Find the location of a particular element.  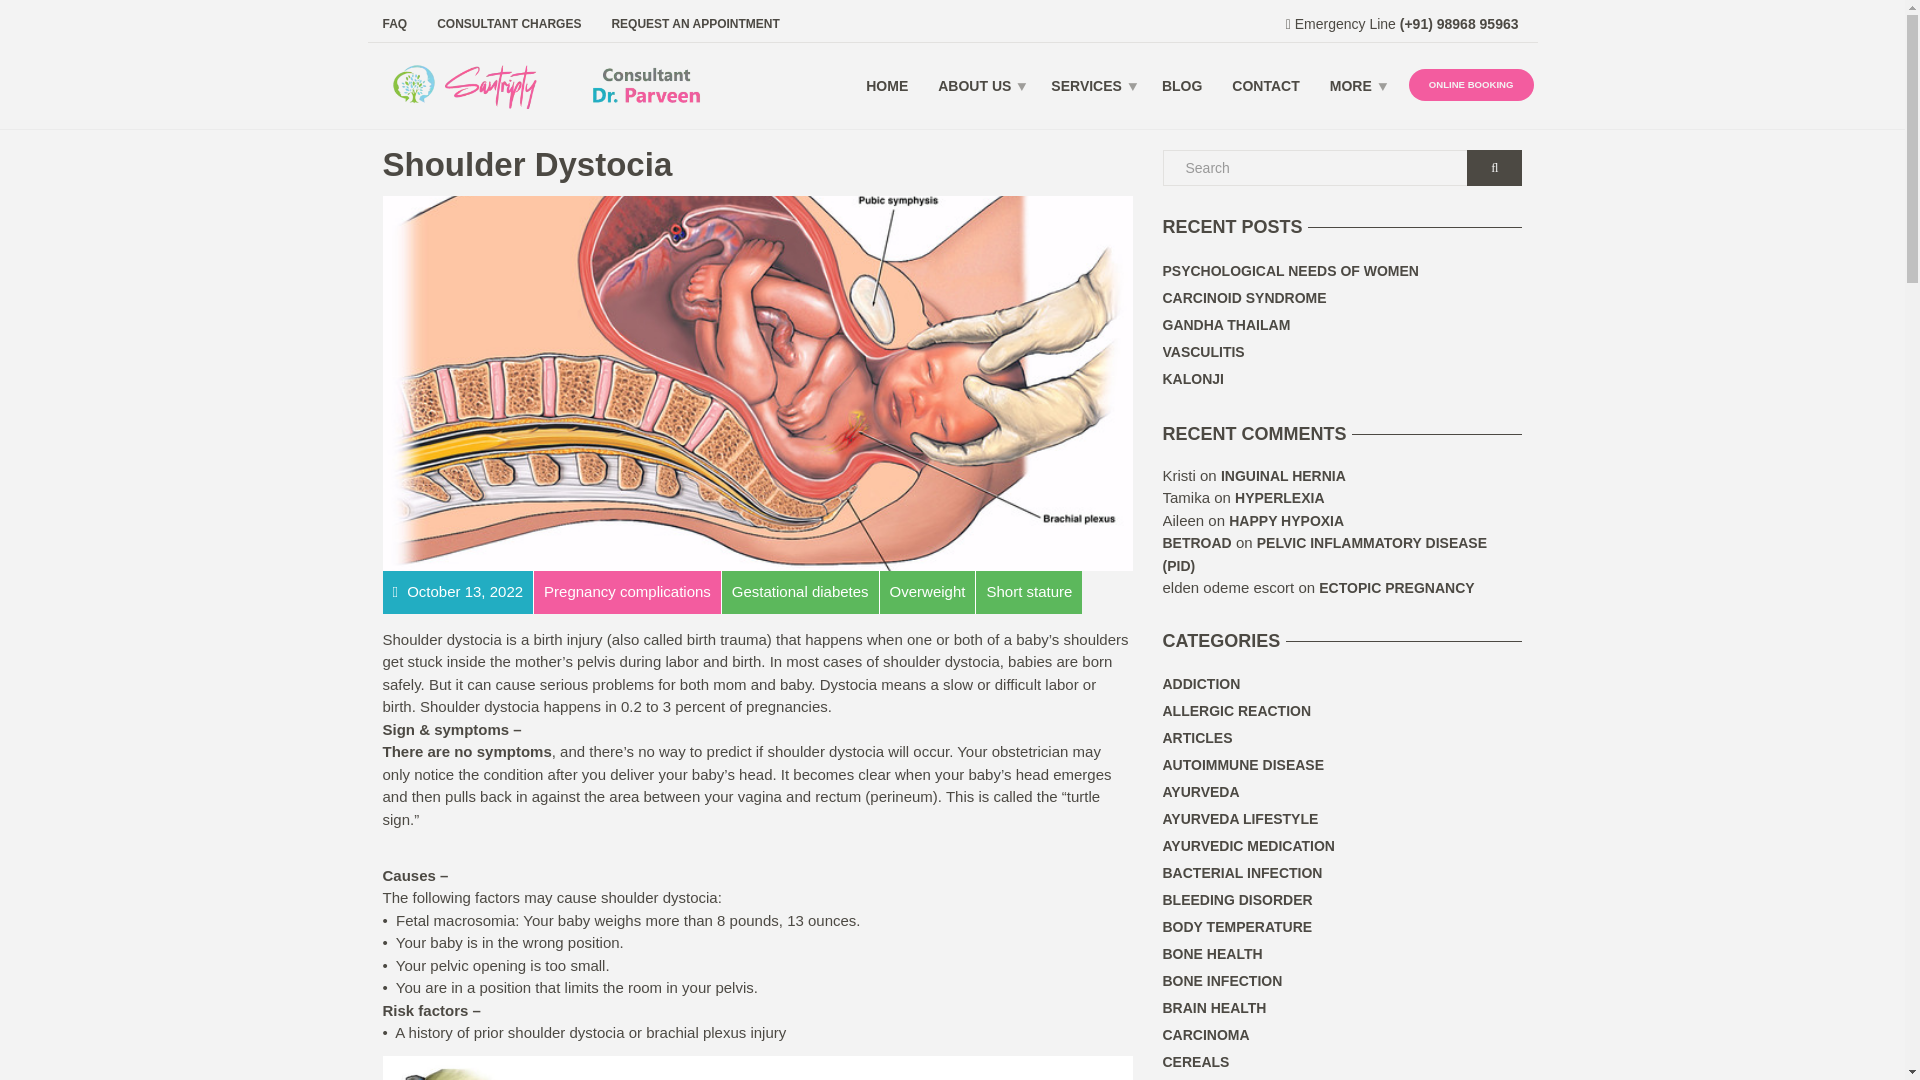

ABOUT US is located at coordinates (980, 86).